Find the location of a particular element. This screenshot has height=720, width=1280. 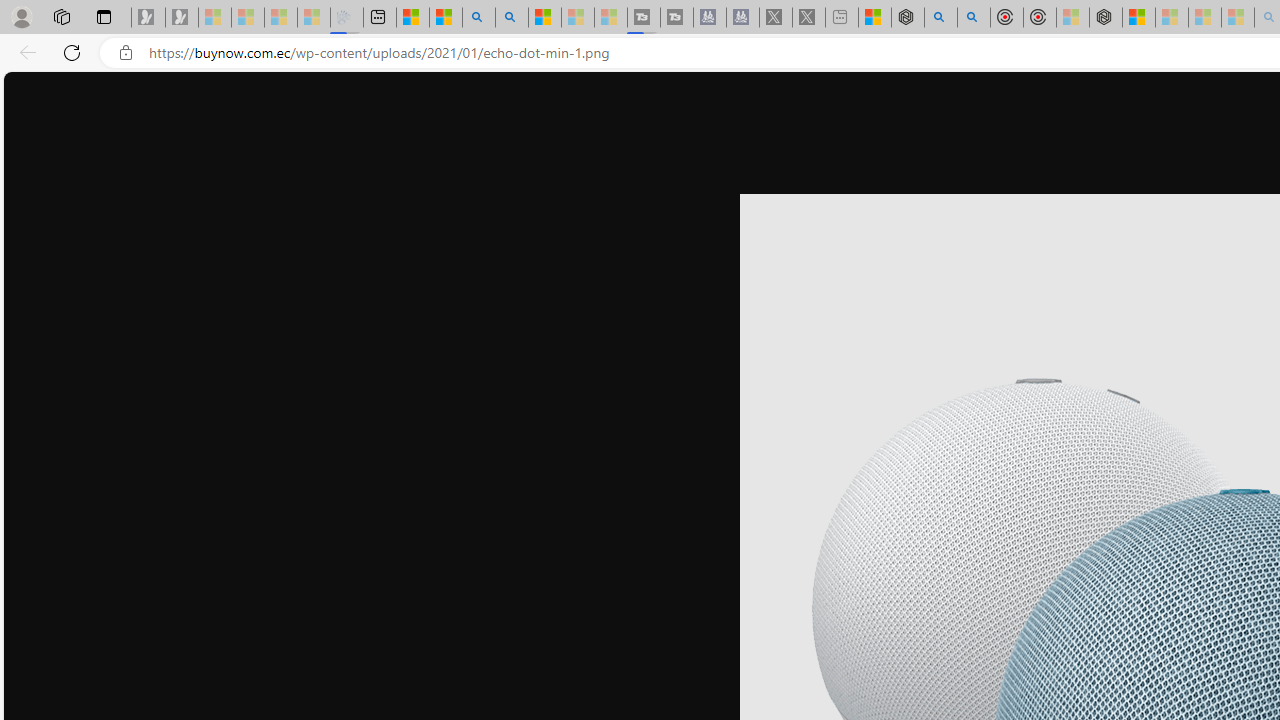

X - Sleeping is located at coordinates (808, 18).